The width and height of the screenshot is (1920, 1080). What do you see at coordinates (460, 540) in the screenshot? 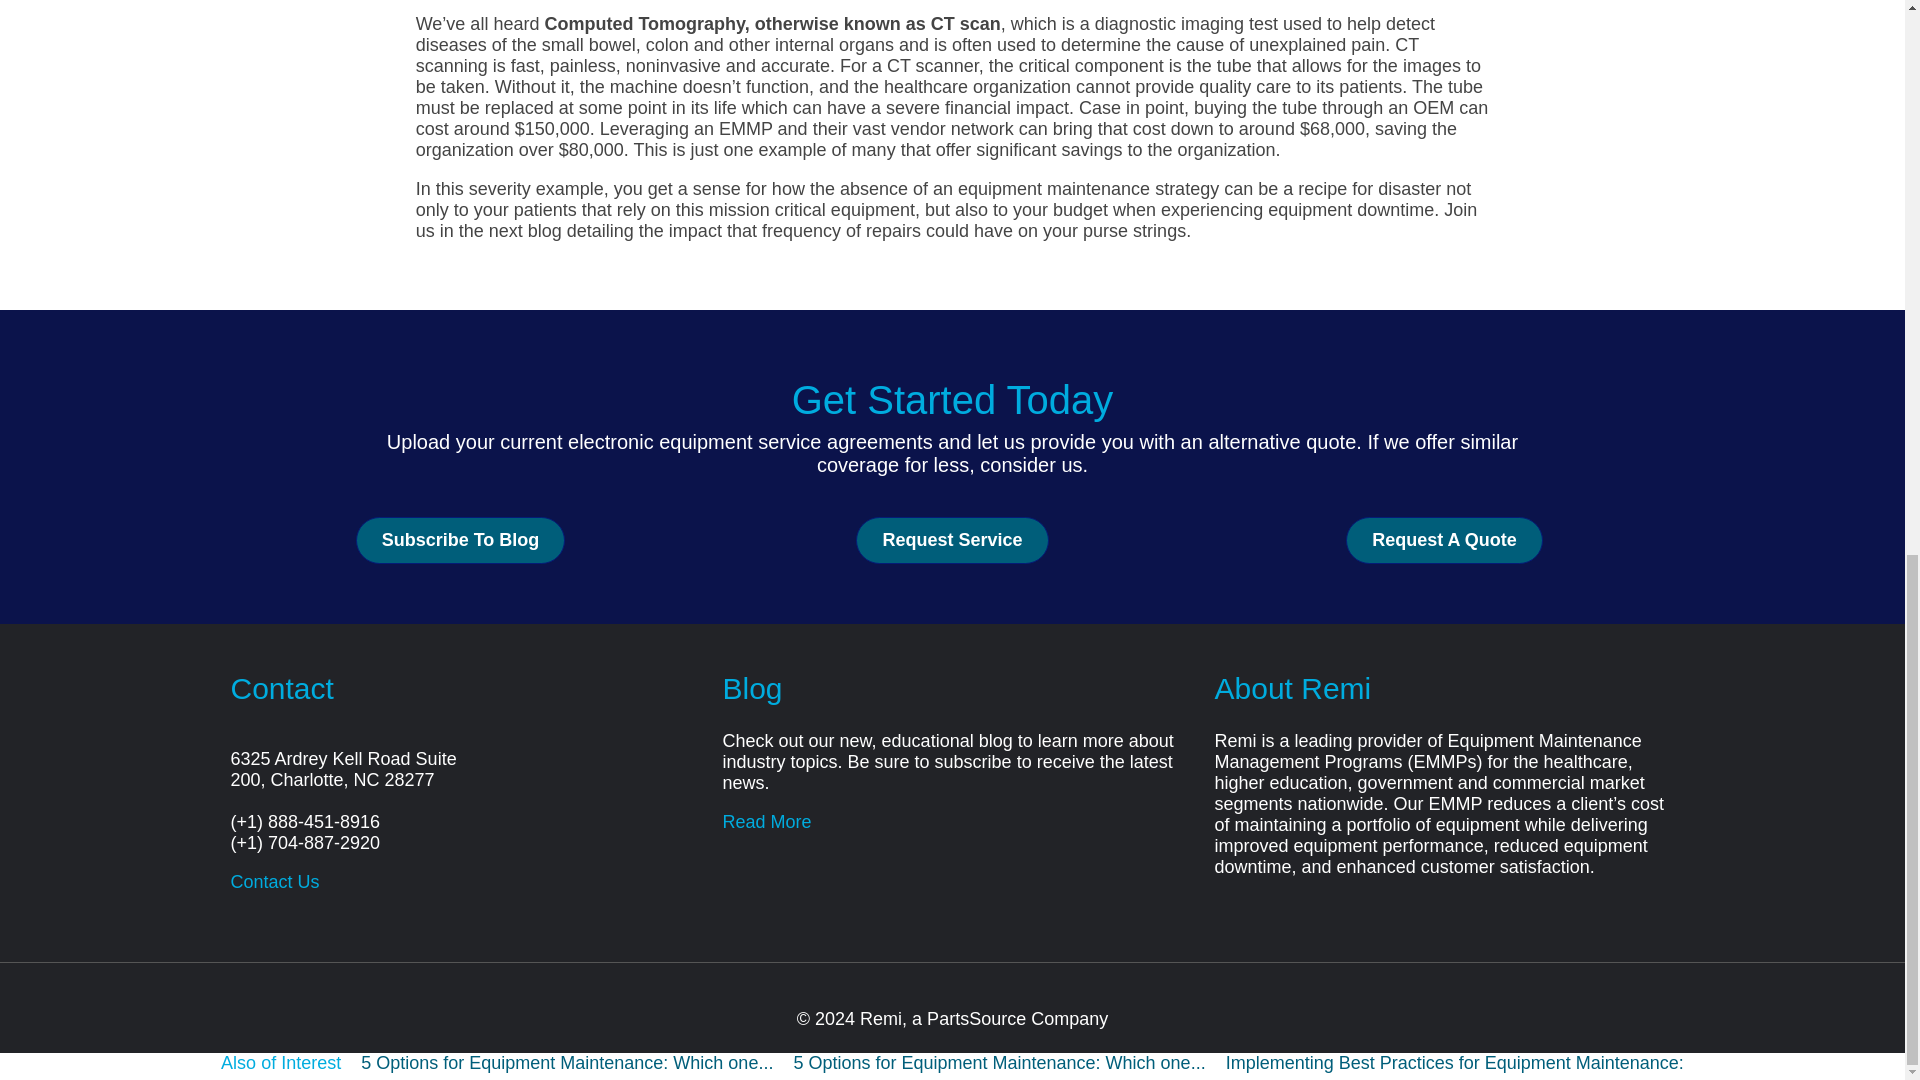
I see `Subscribe To Blog` at bounding box center [460, 540].